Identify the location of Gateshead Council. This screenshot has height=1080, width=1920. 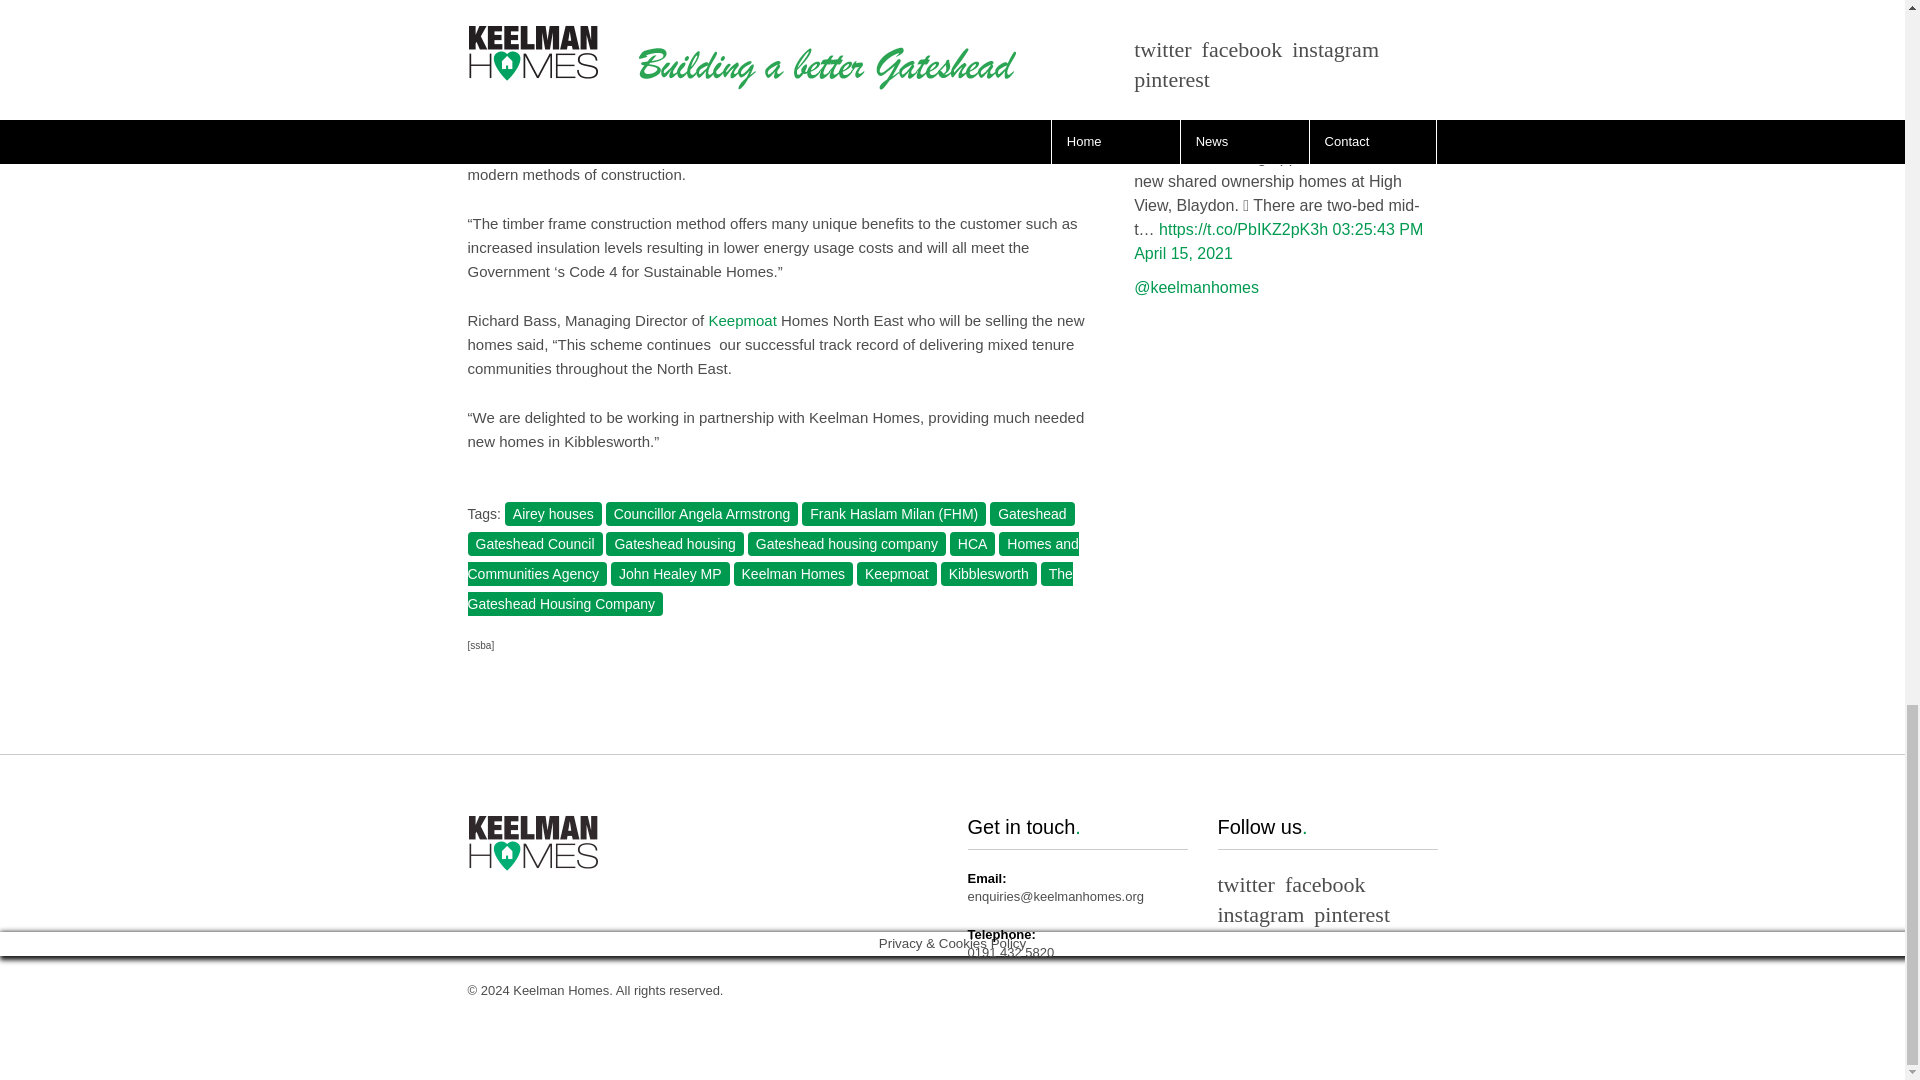
(535, 544).